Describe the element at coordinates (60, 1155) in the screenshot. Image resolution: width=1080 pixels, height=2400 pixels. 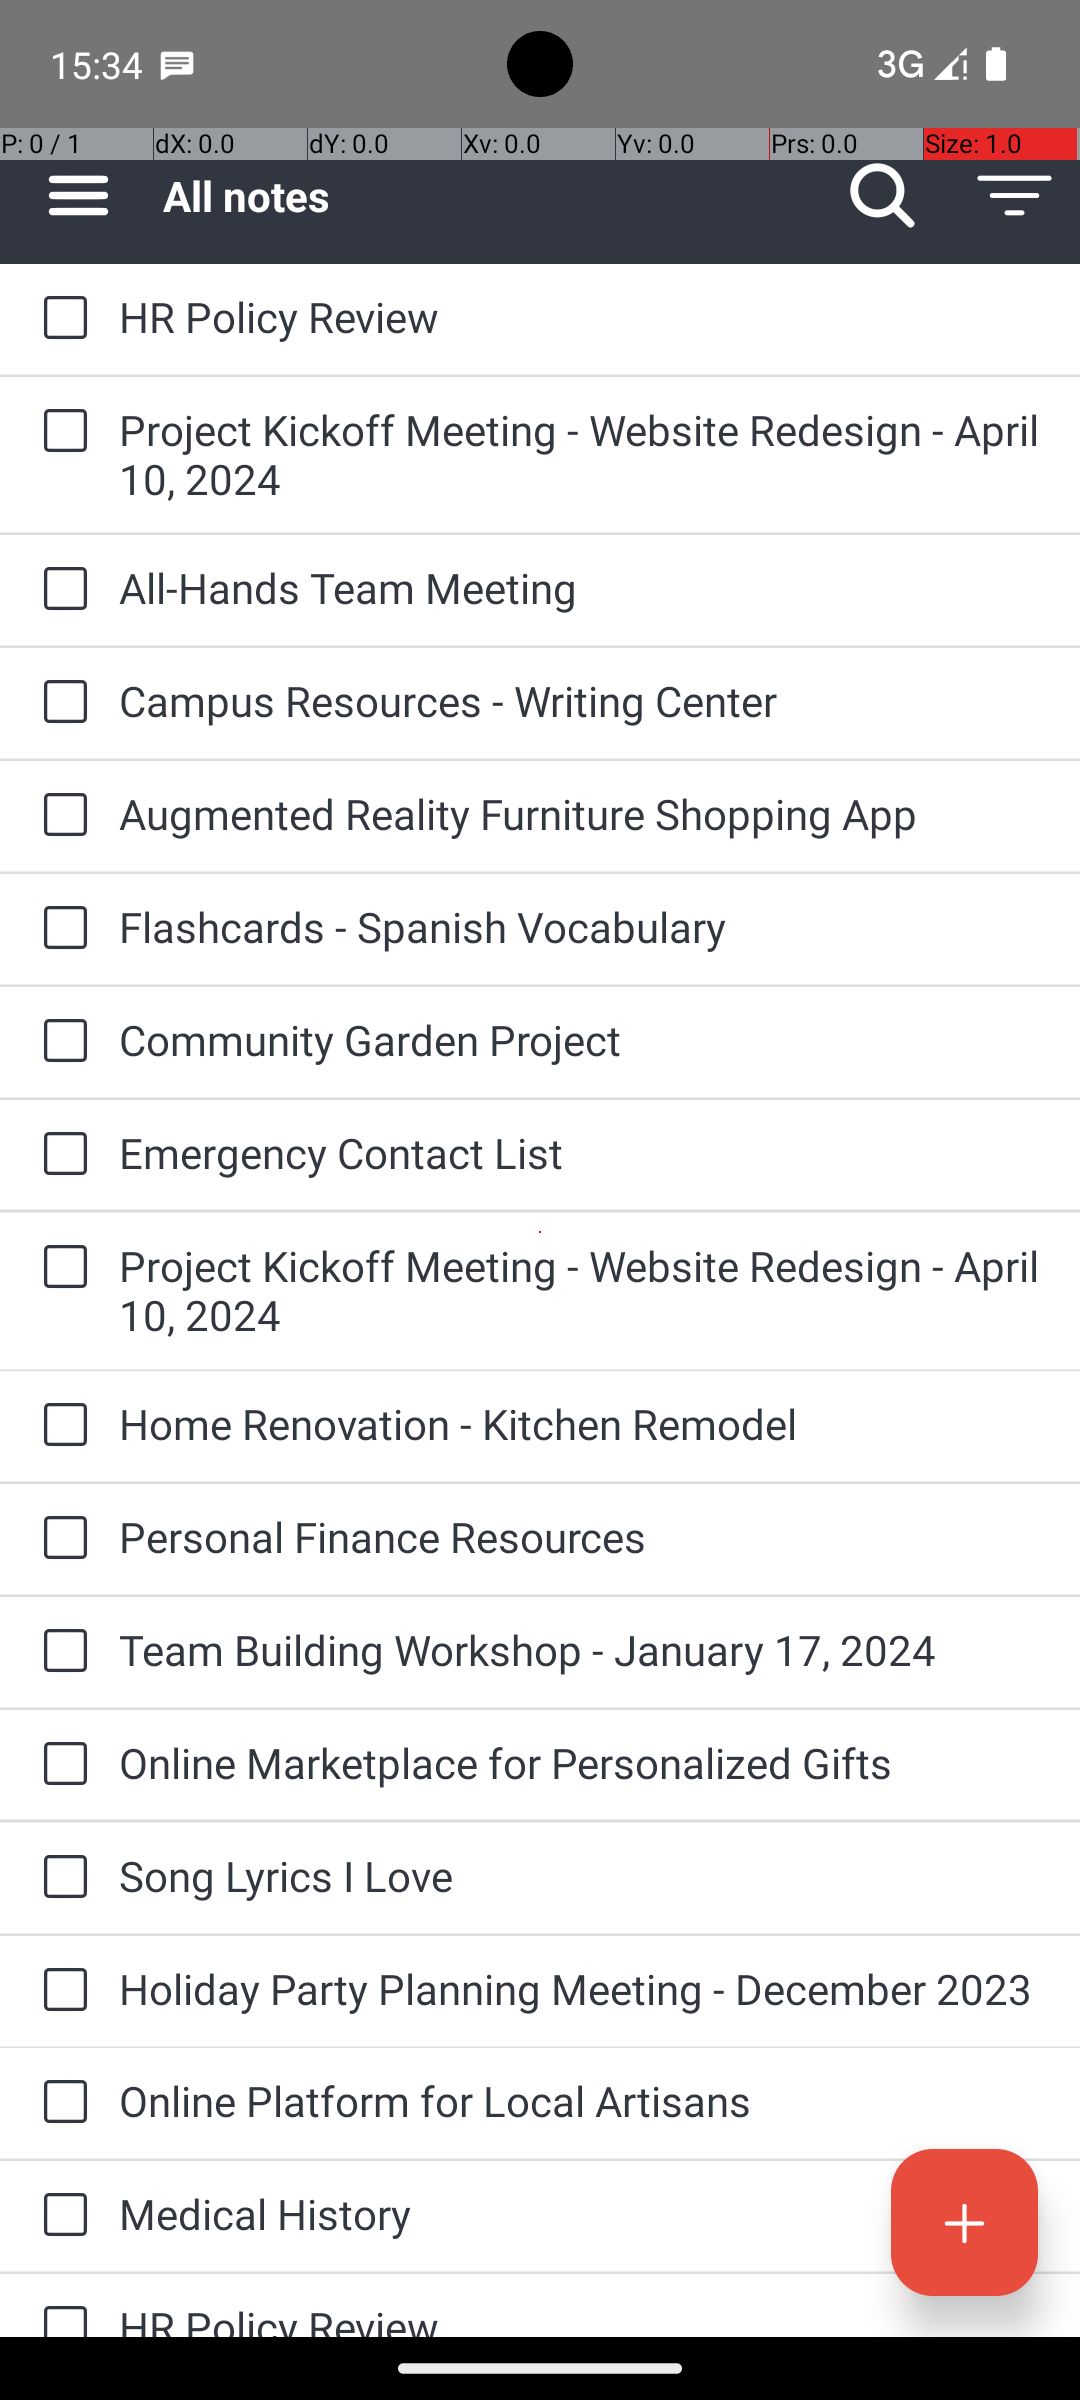
I see `to-do: Emergency Contact List` at that location.